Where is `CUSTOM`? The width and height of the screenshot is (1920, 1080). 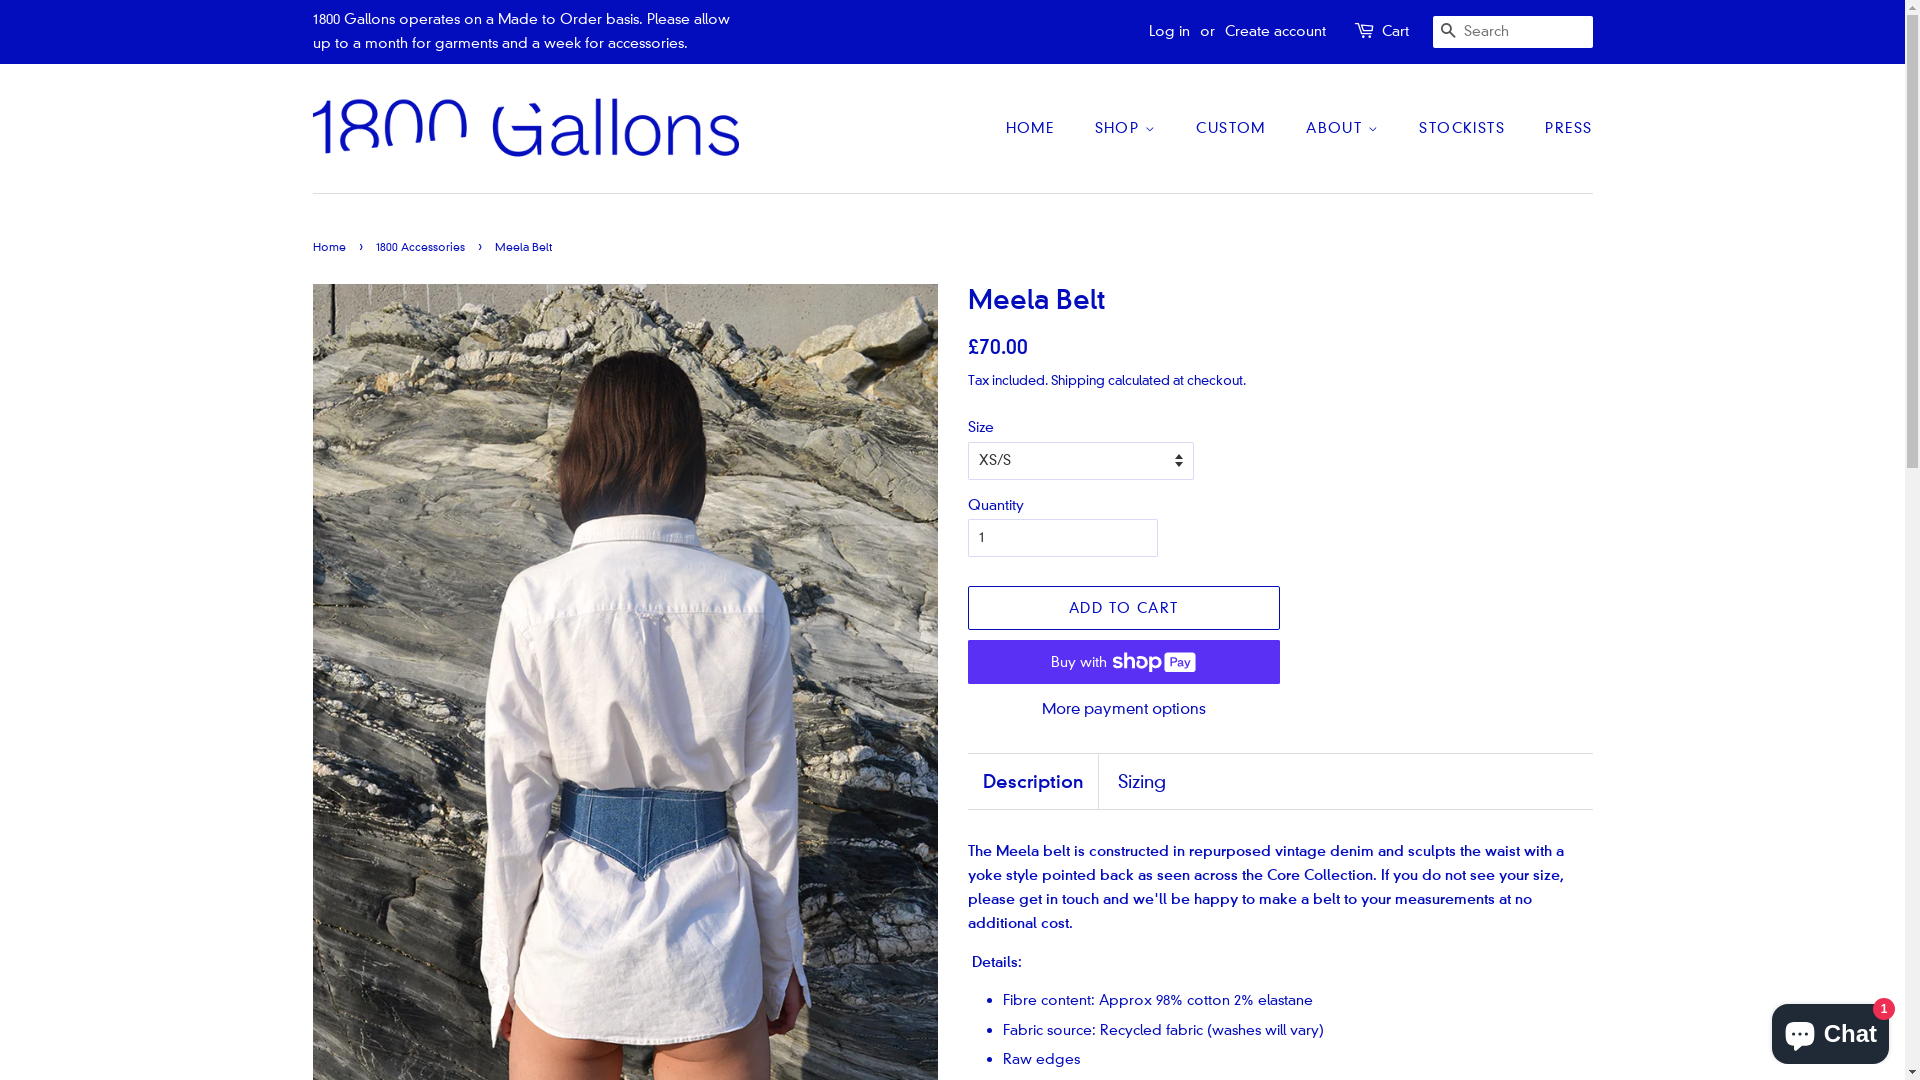 CUSTOM is located at coordinates (1233, 129).